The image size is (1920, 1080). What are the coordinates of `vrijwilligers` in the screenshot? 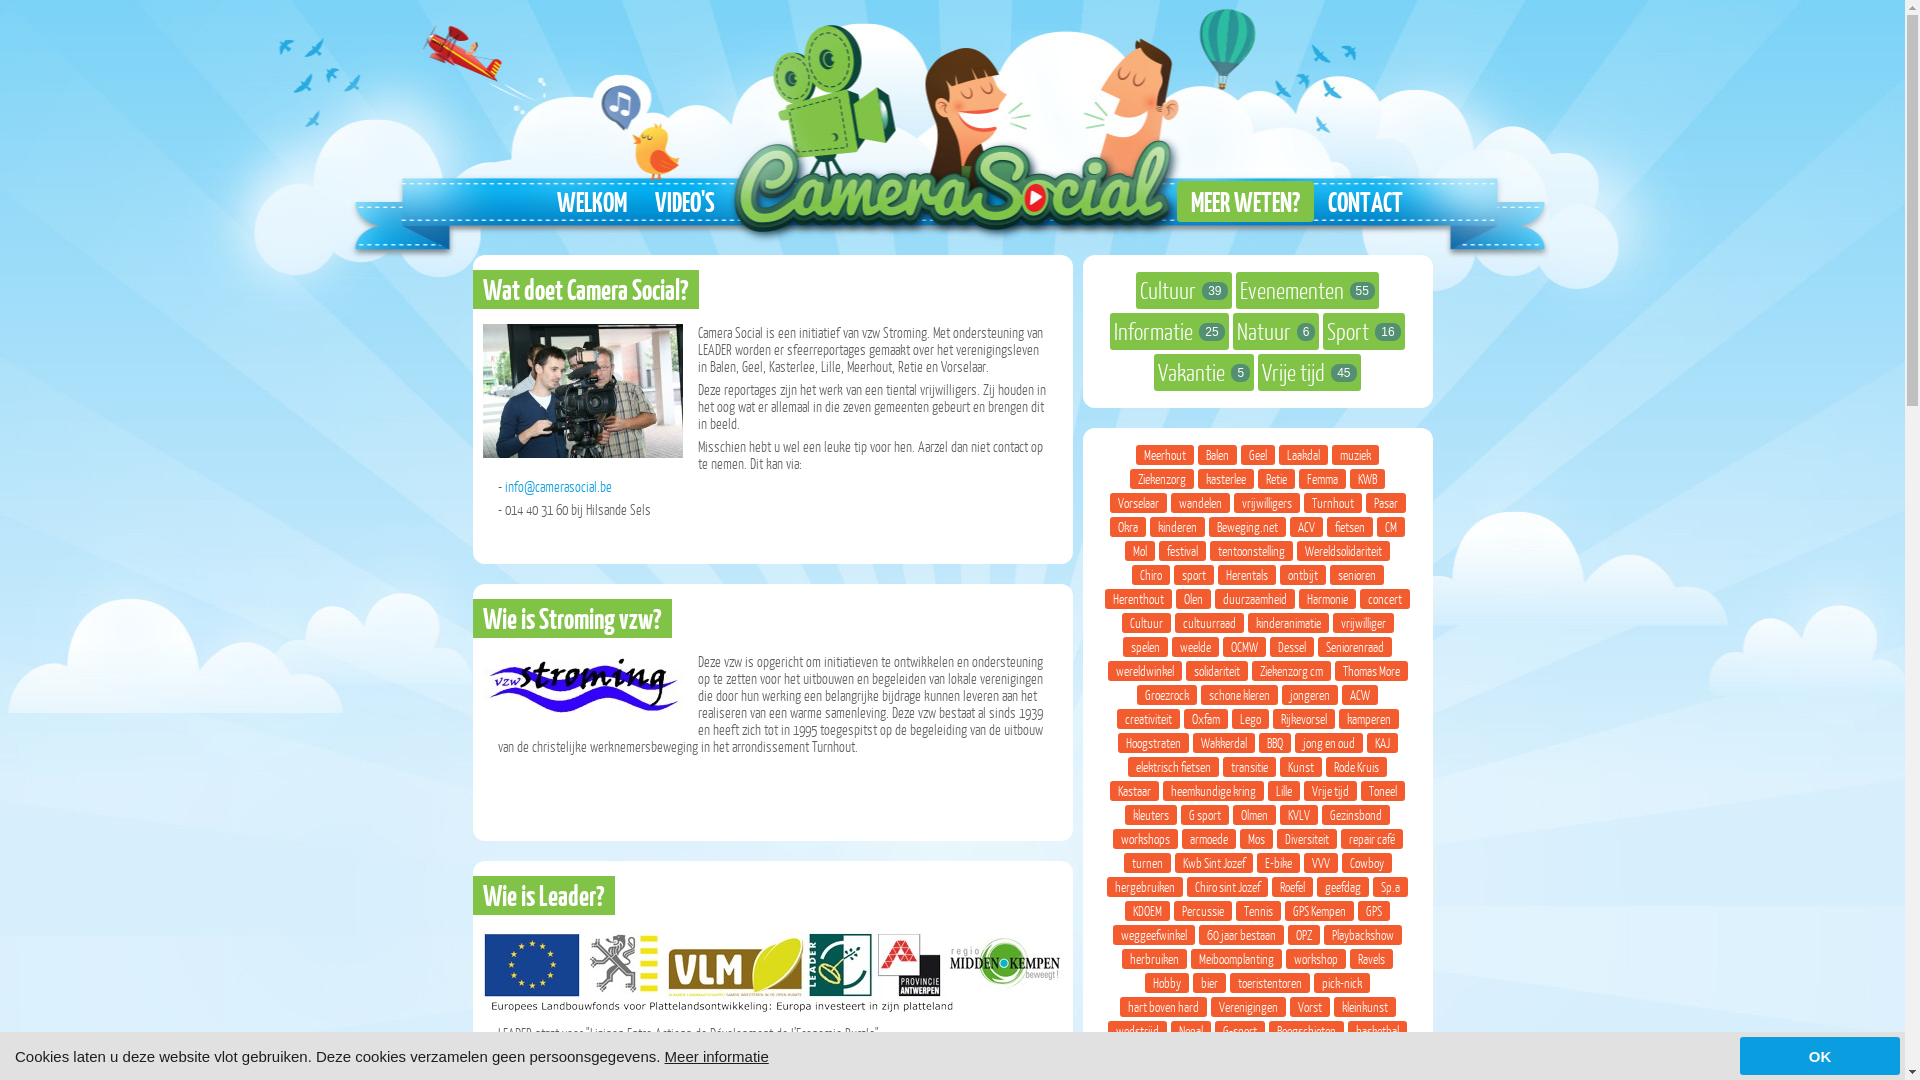 It's located at (1267, 503).